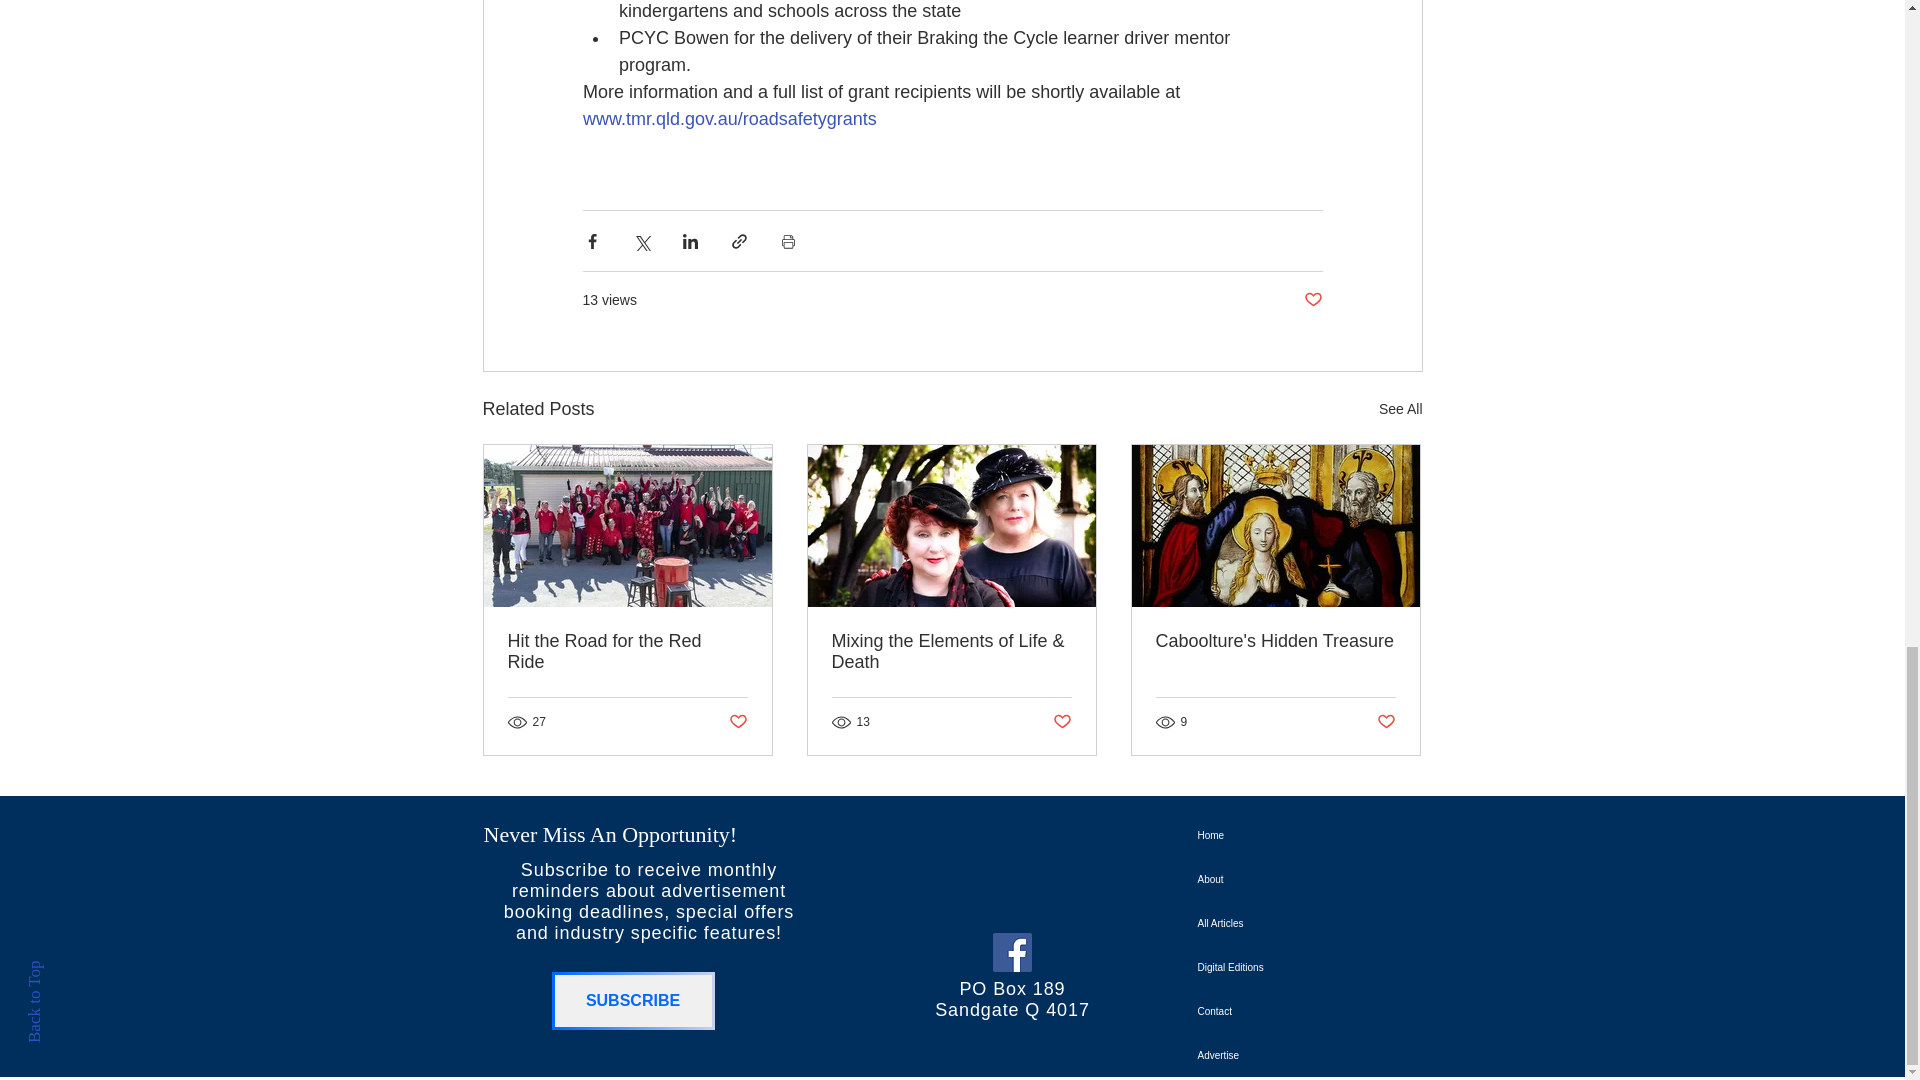  I want to click on Home, so click(1252, 836).